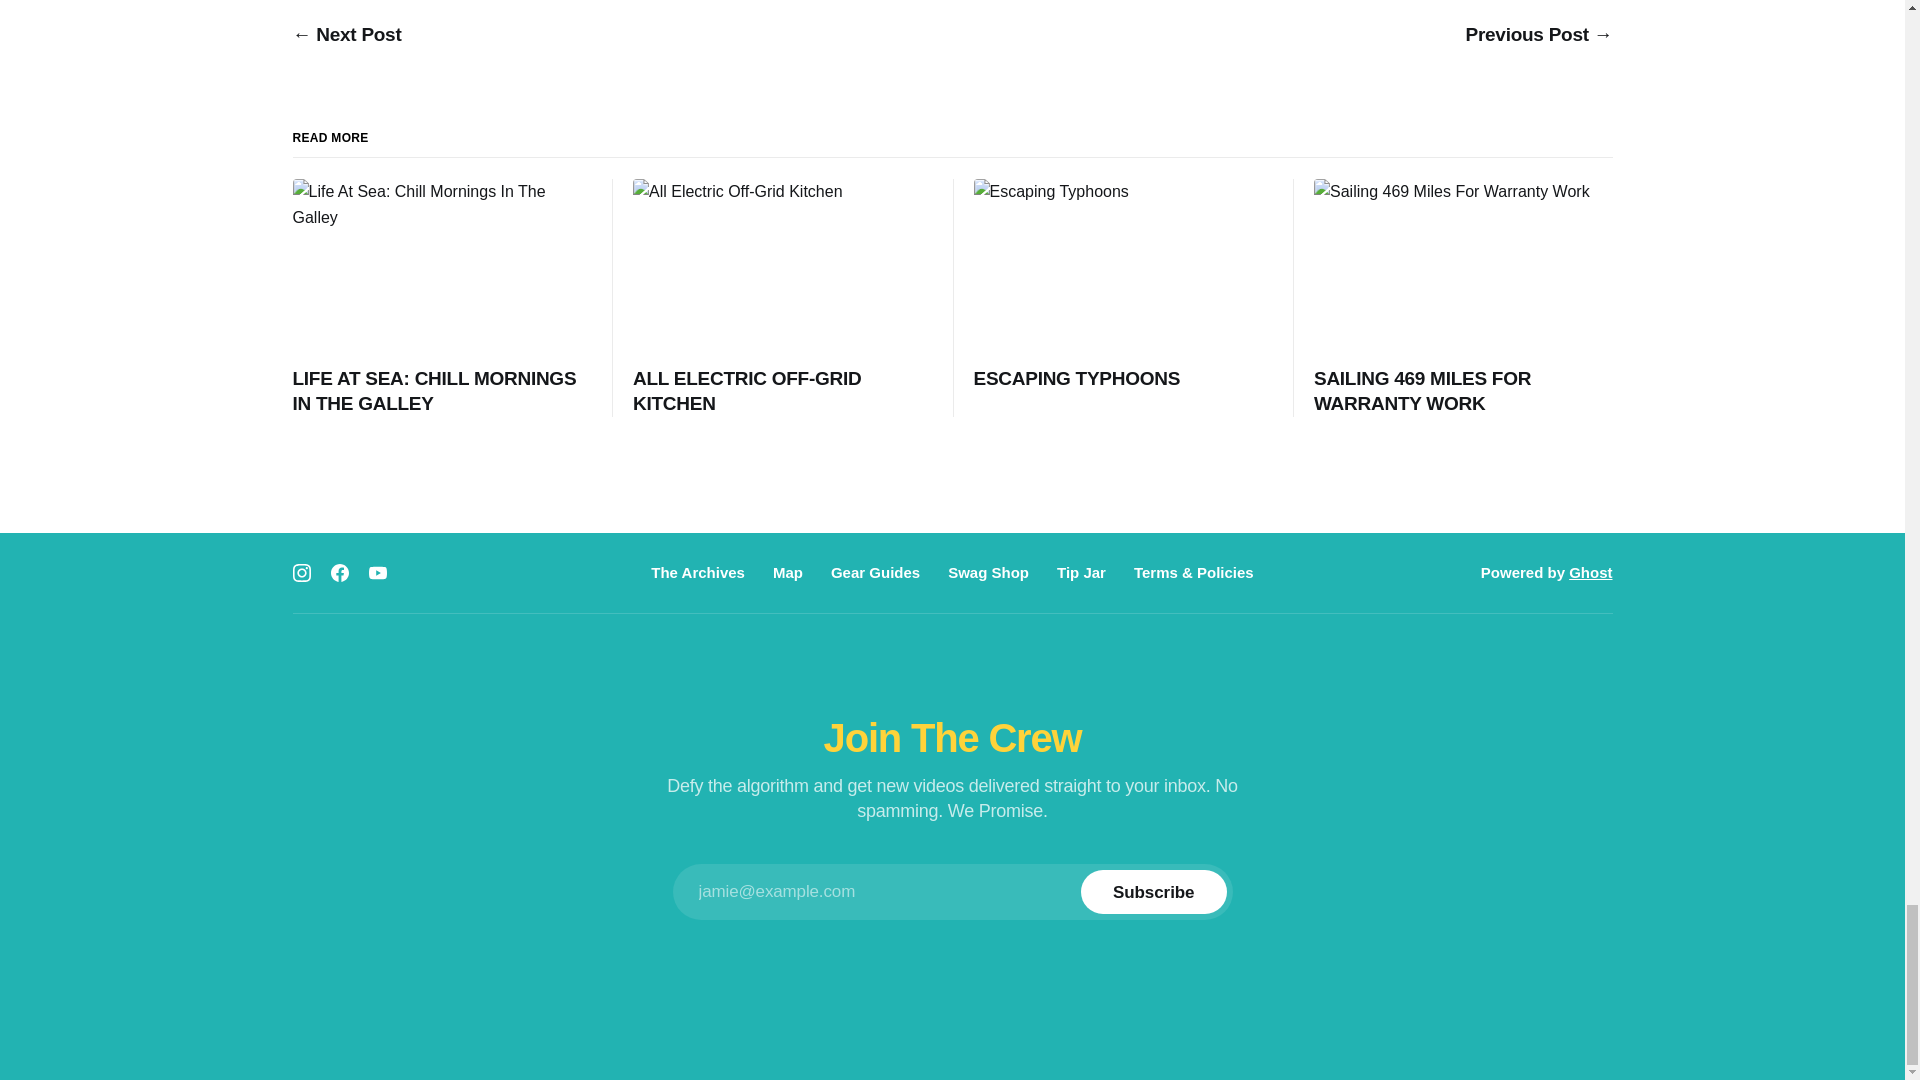 The image size is (1920, 1080). Describe the element at coordinates (441, 298) in the screenshot. I see `LIFE AT SEA: CHILL MORNINGS IN THE GALLEY` at that location.